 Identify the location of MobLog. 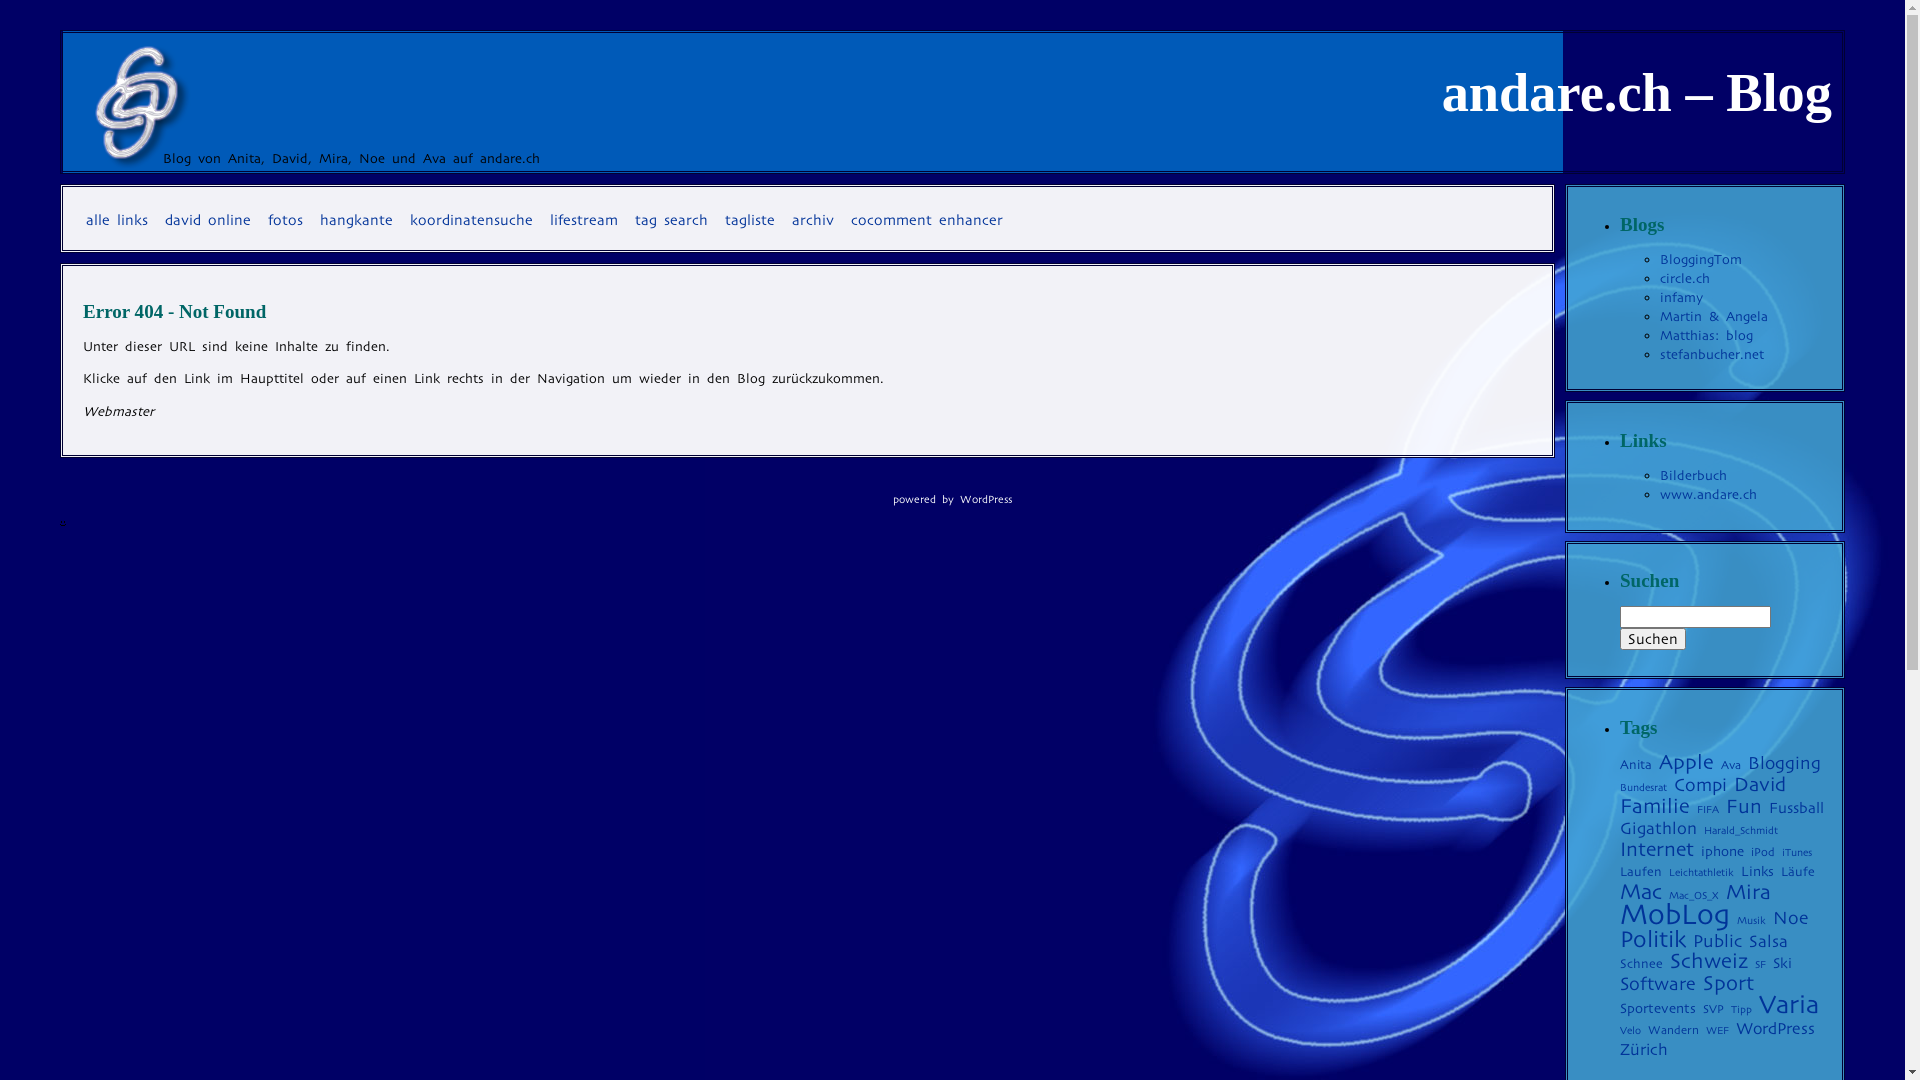
(1675, 914).